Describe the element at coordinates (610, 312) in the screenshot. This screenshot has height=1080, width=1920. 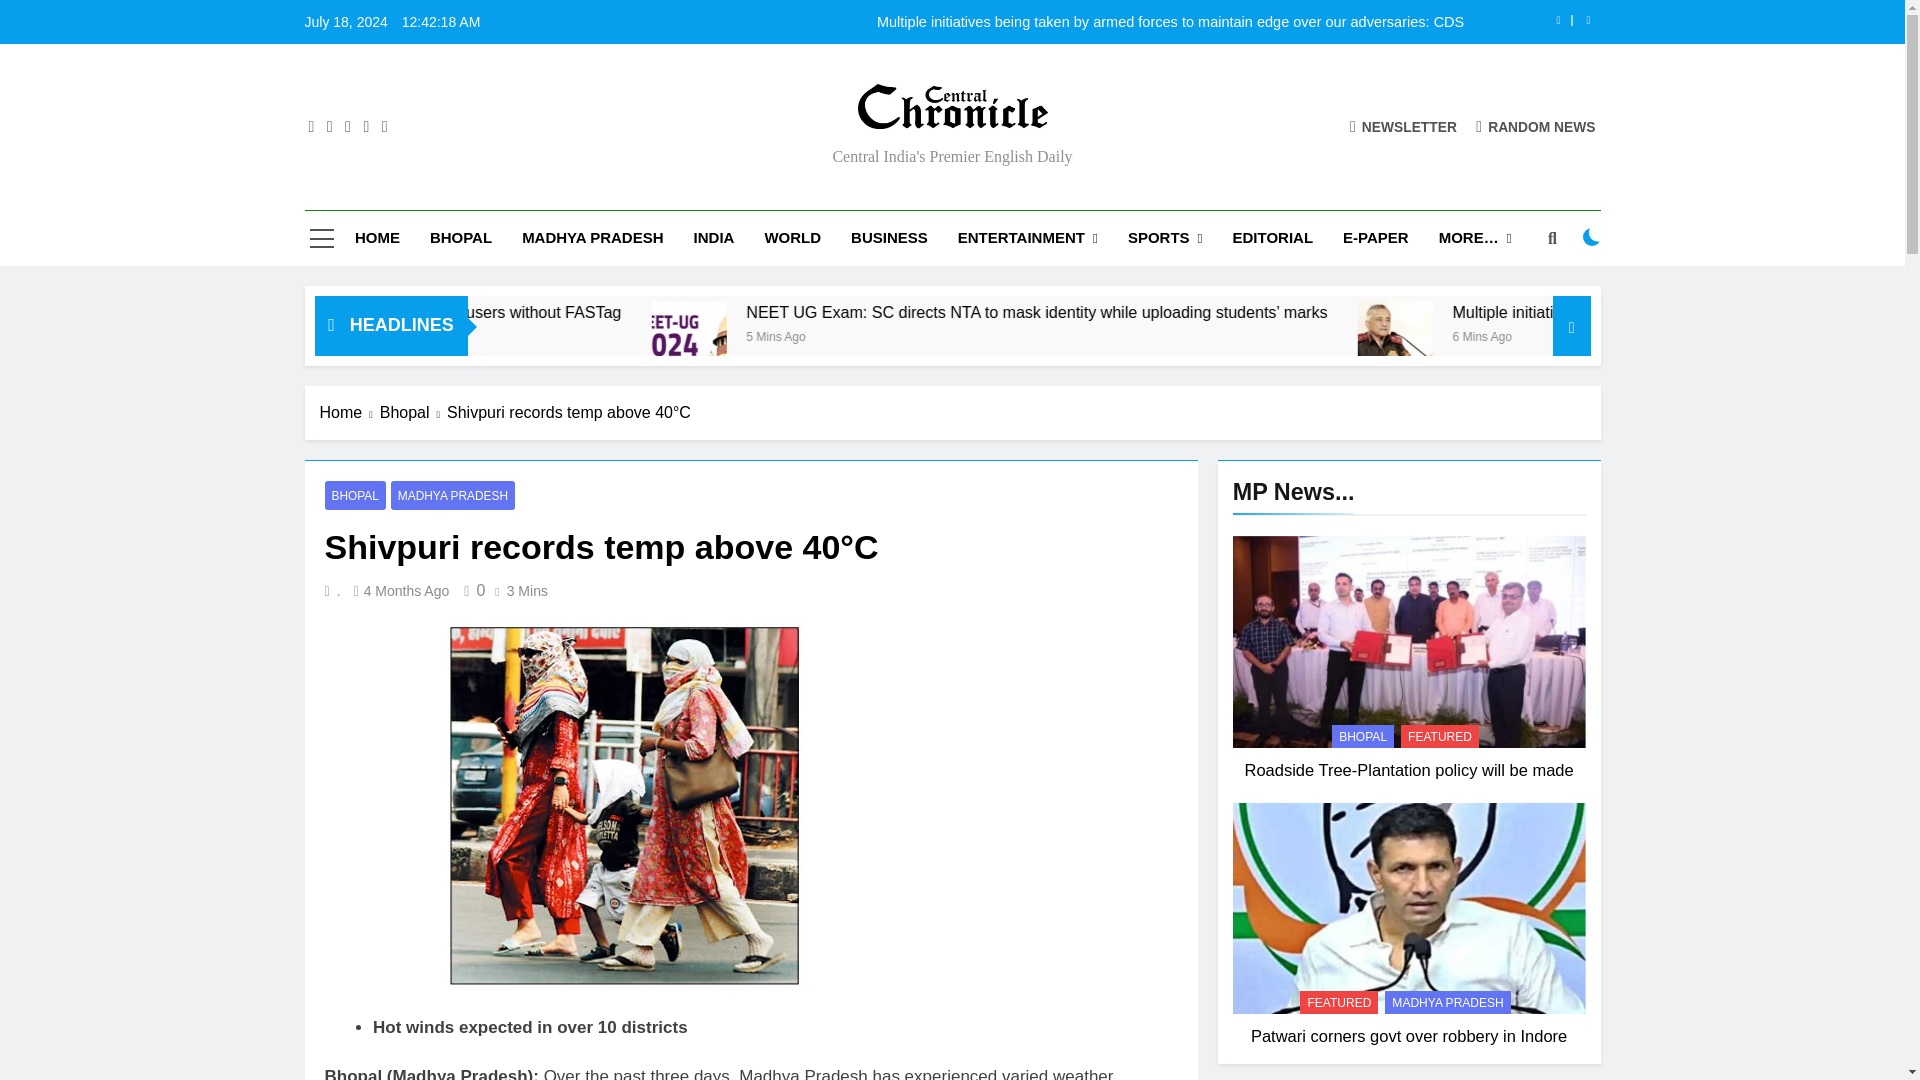
I see `NHAI to charge double toll from vehicle users without FASTag` at that location.